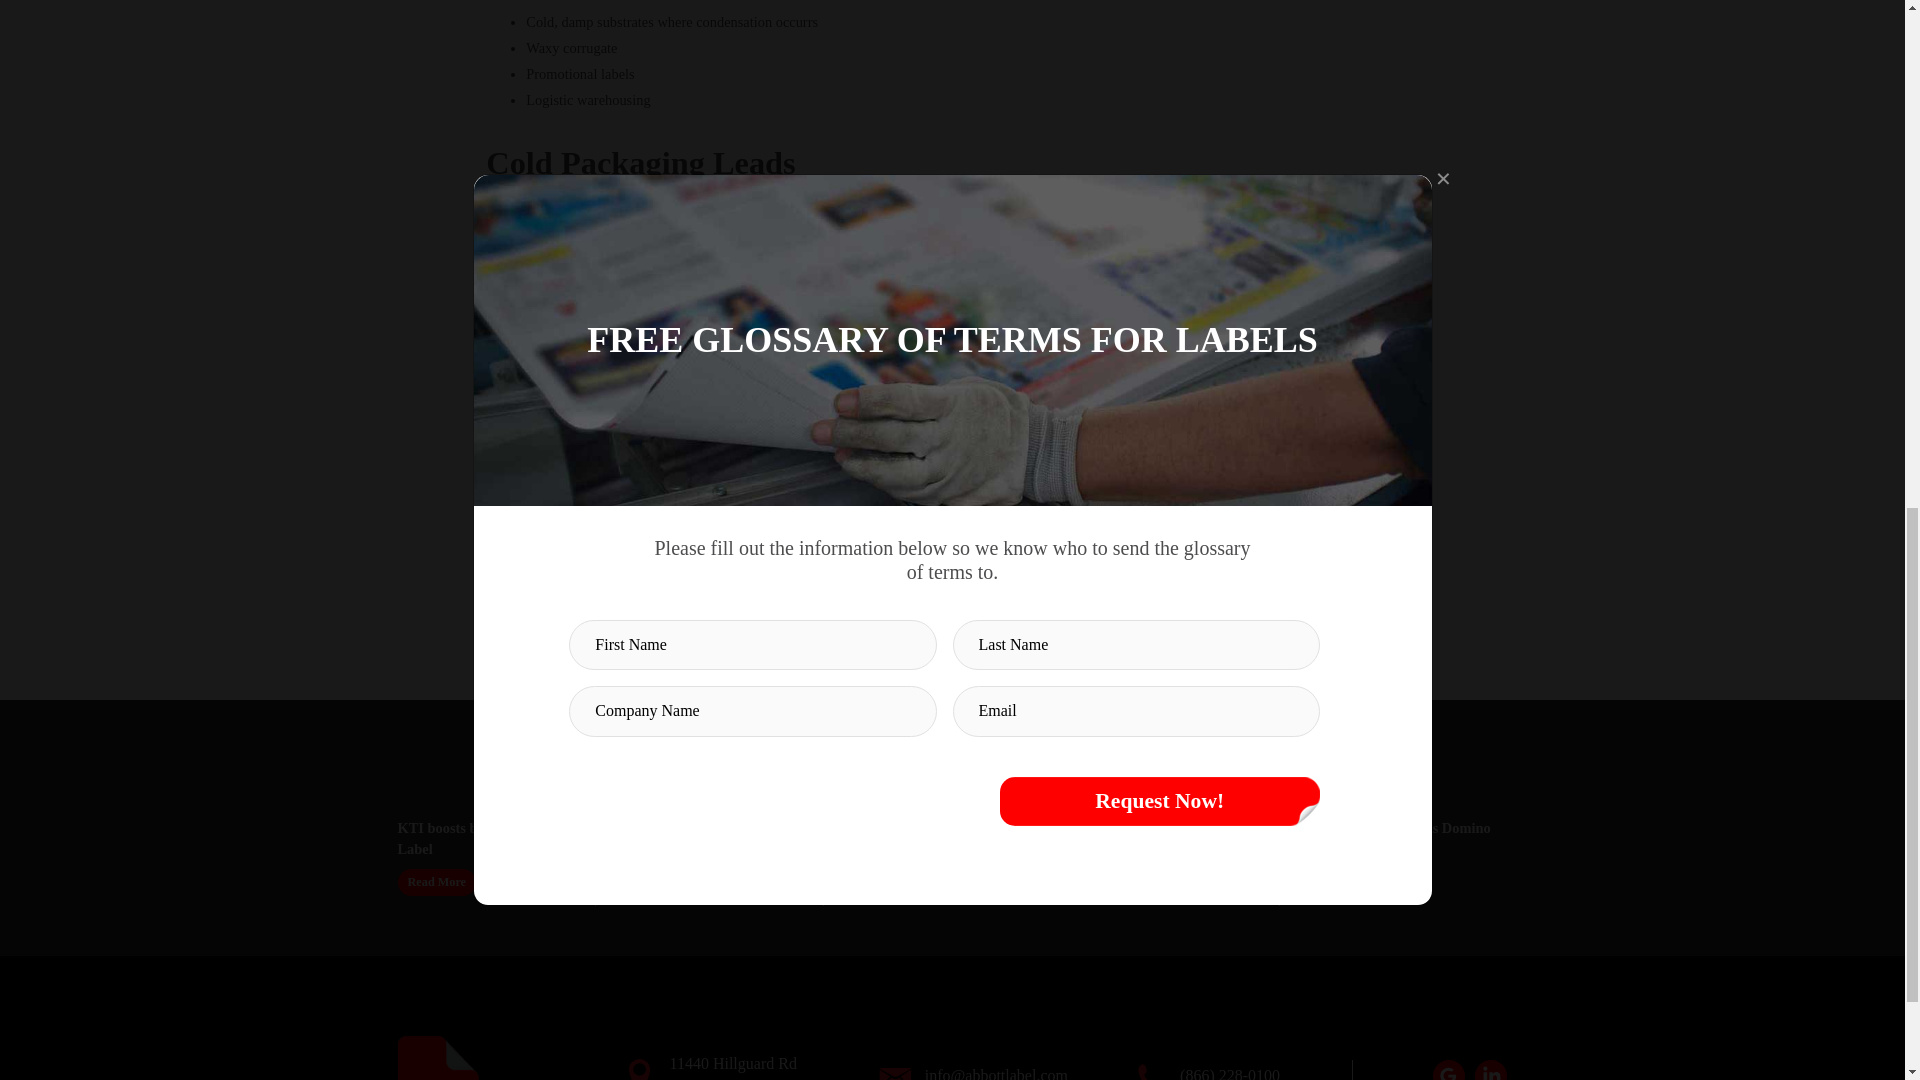  I want to click on google, so click(1448, 1070).